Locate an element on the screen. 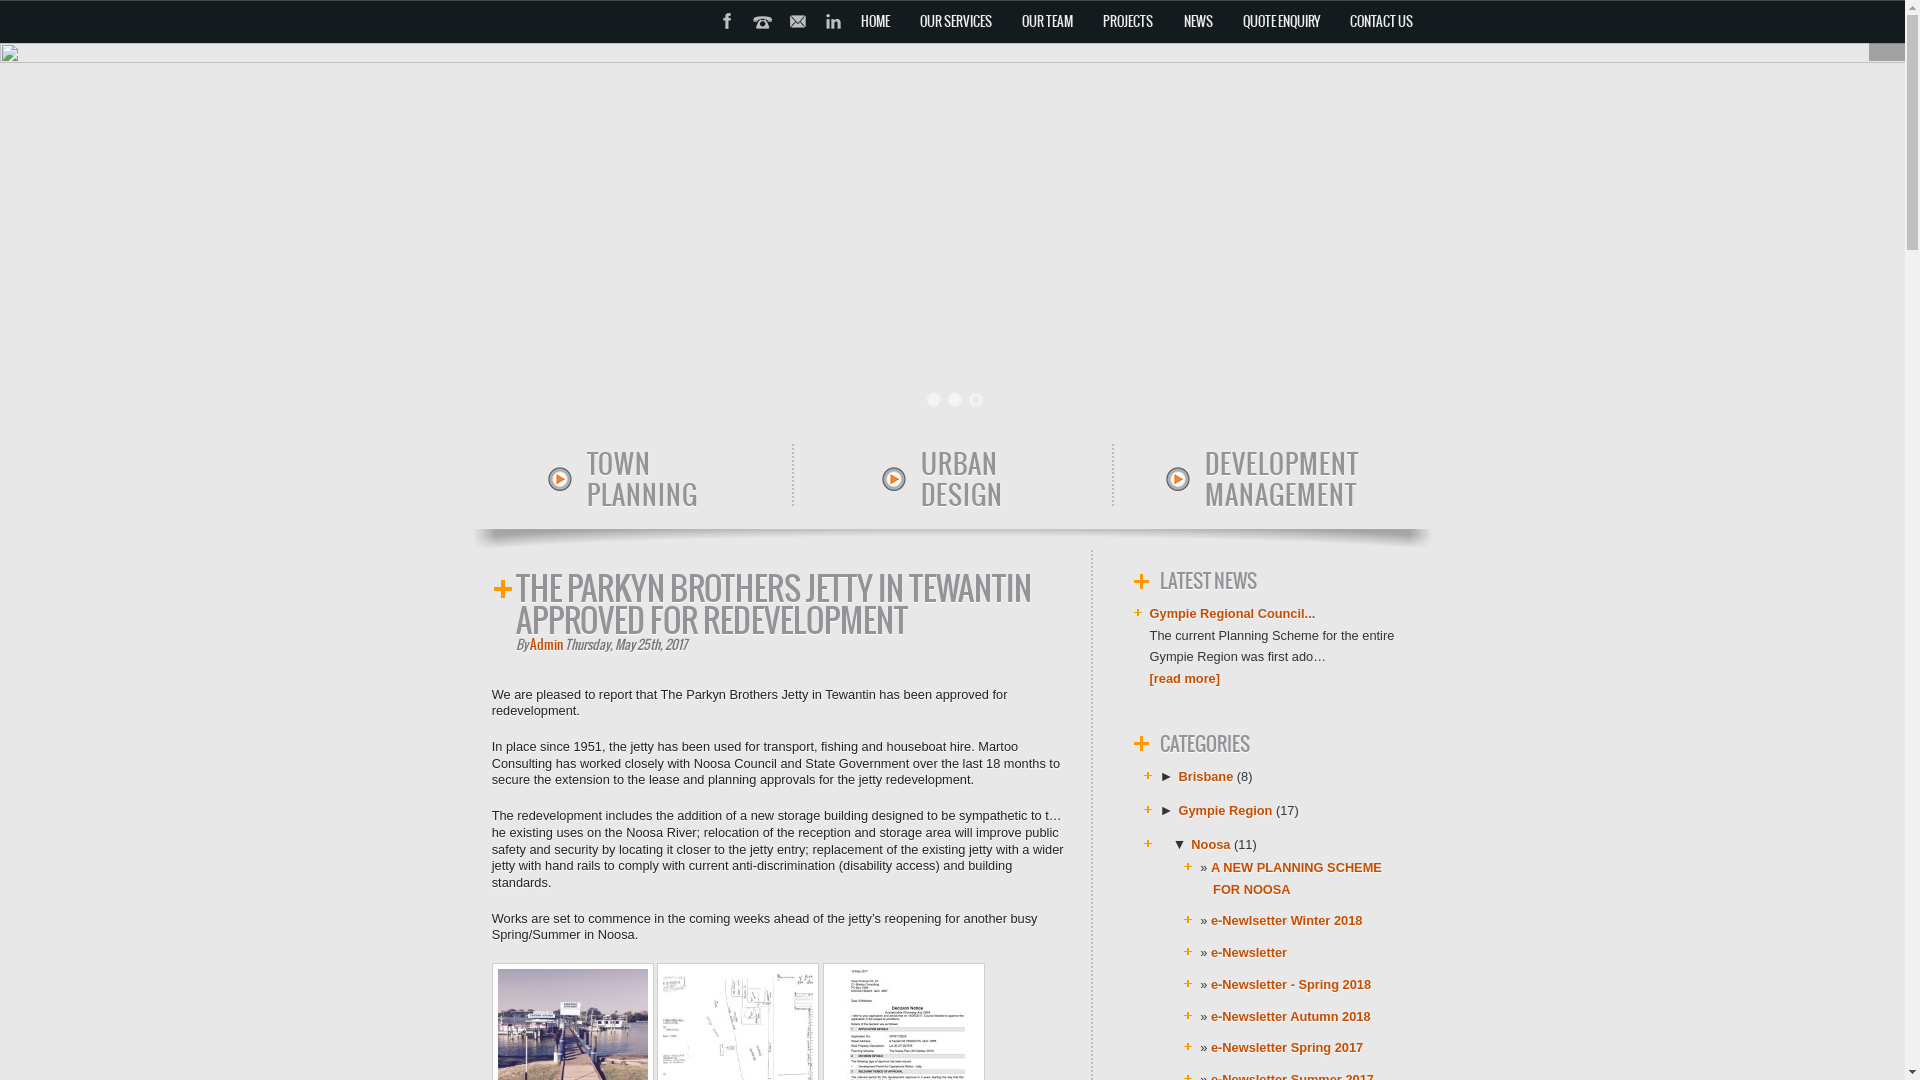  e-Newsletter - Spring 2018 is located at coordinates (1291, 984).